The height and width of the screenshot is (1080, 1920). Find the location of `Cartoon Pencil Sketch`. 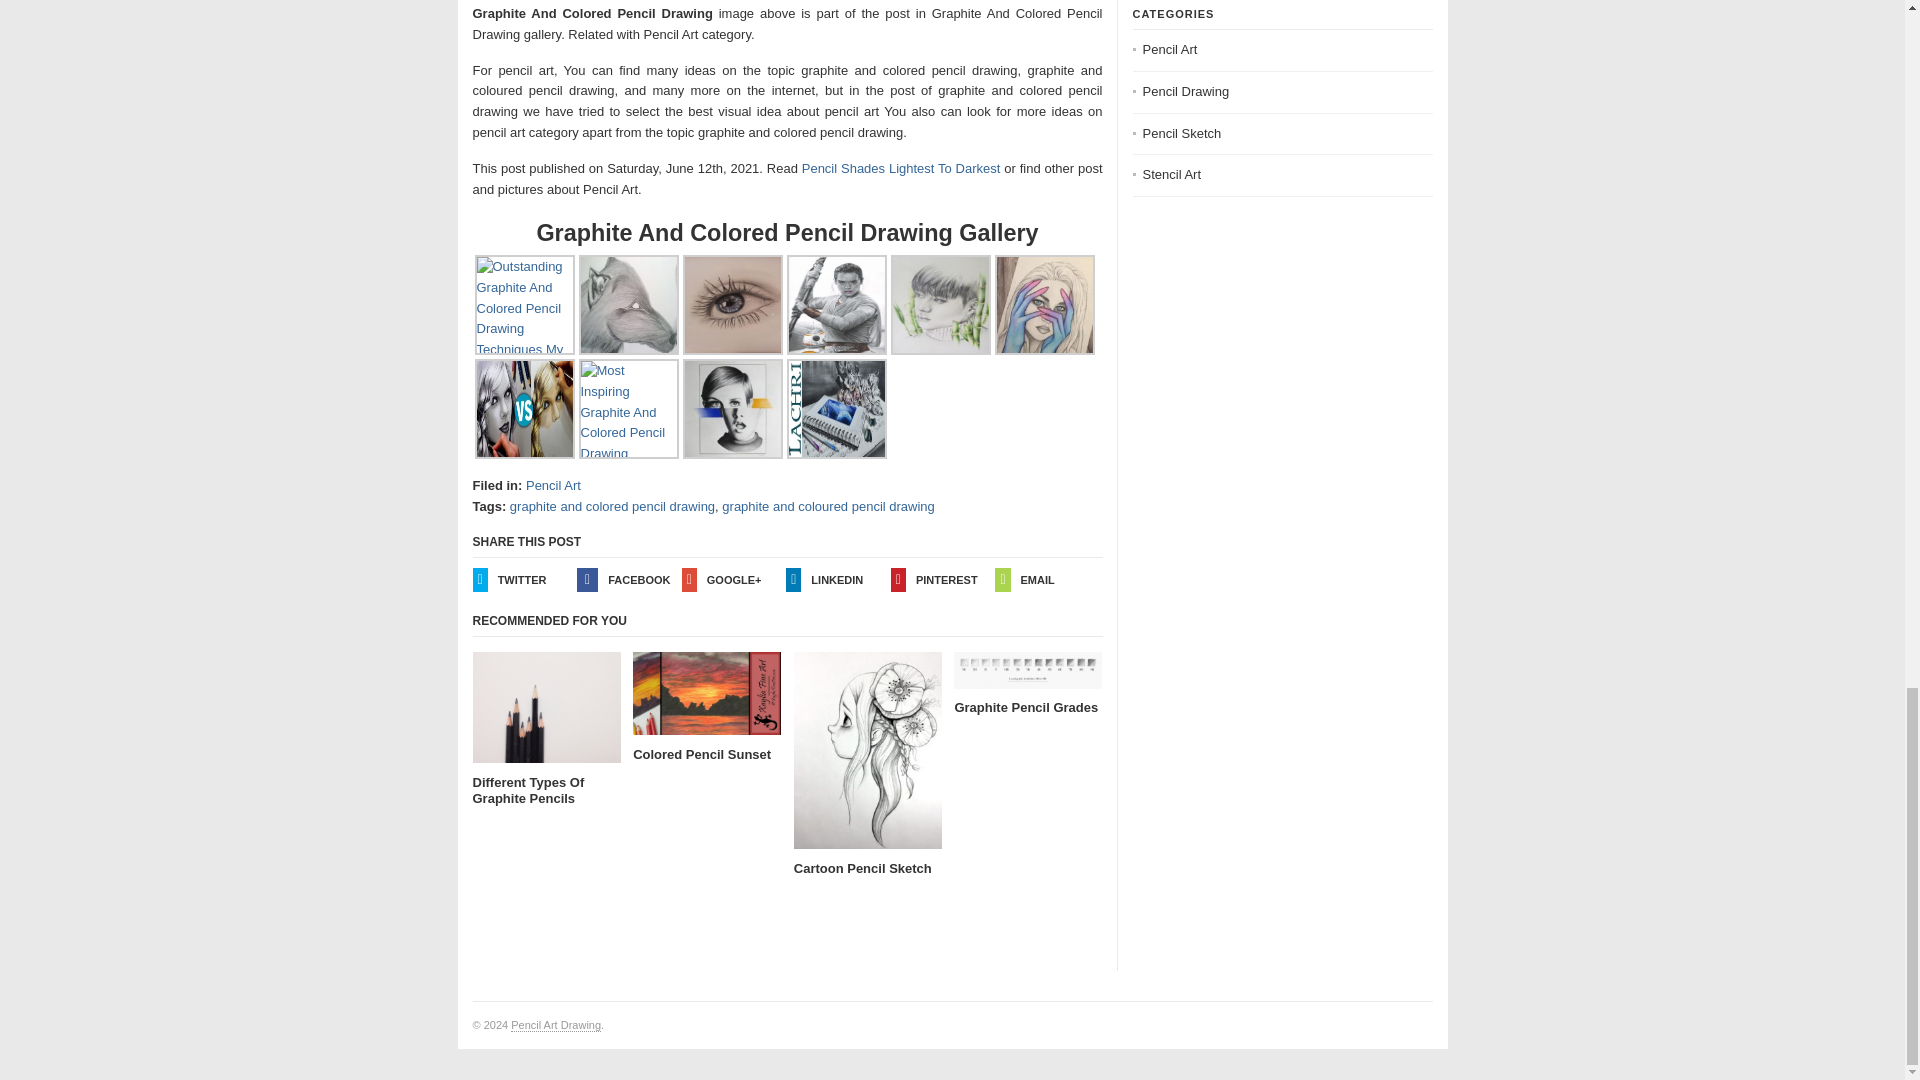

Cartoon Pencil Sketch is located at coordinates (868, 764).